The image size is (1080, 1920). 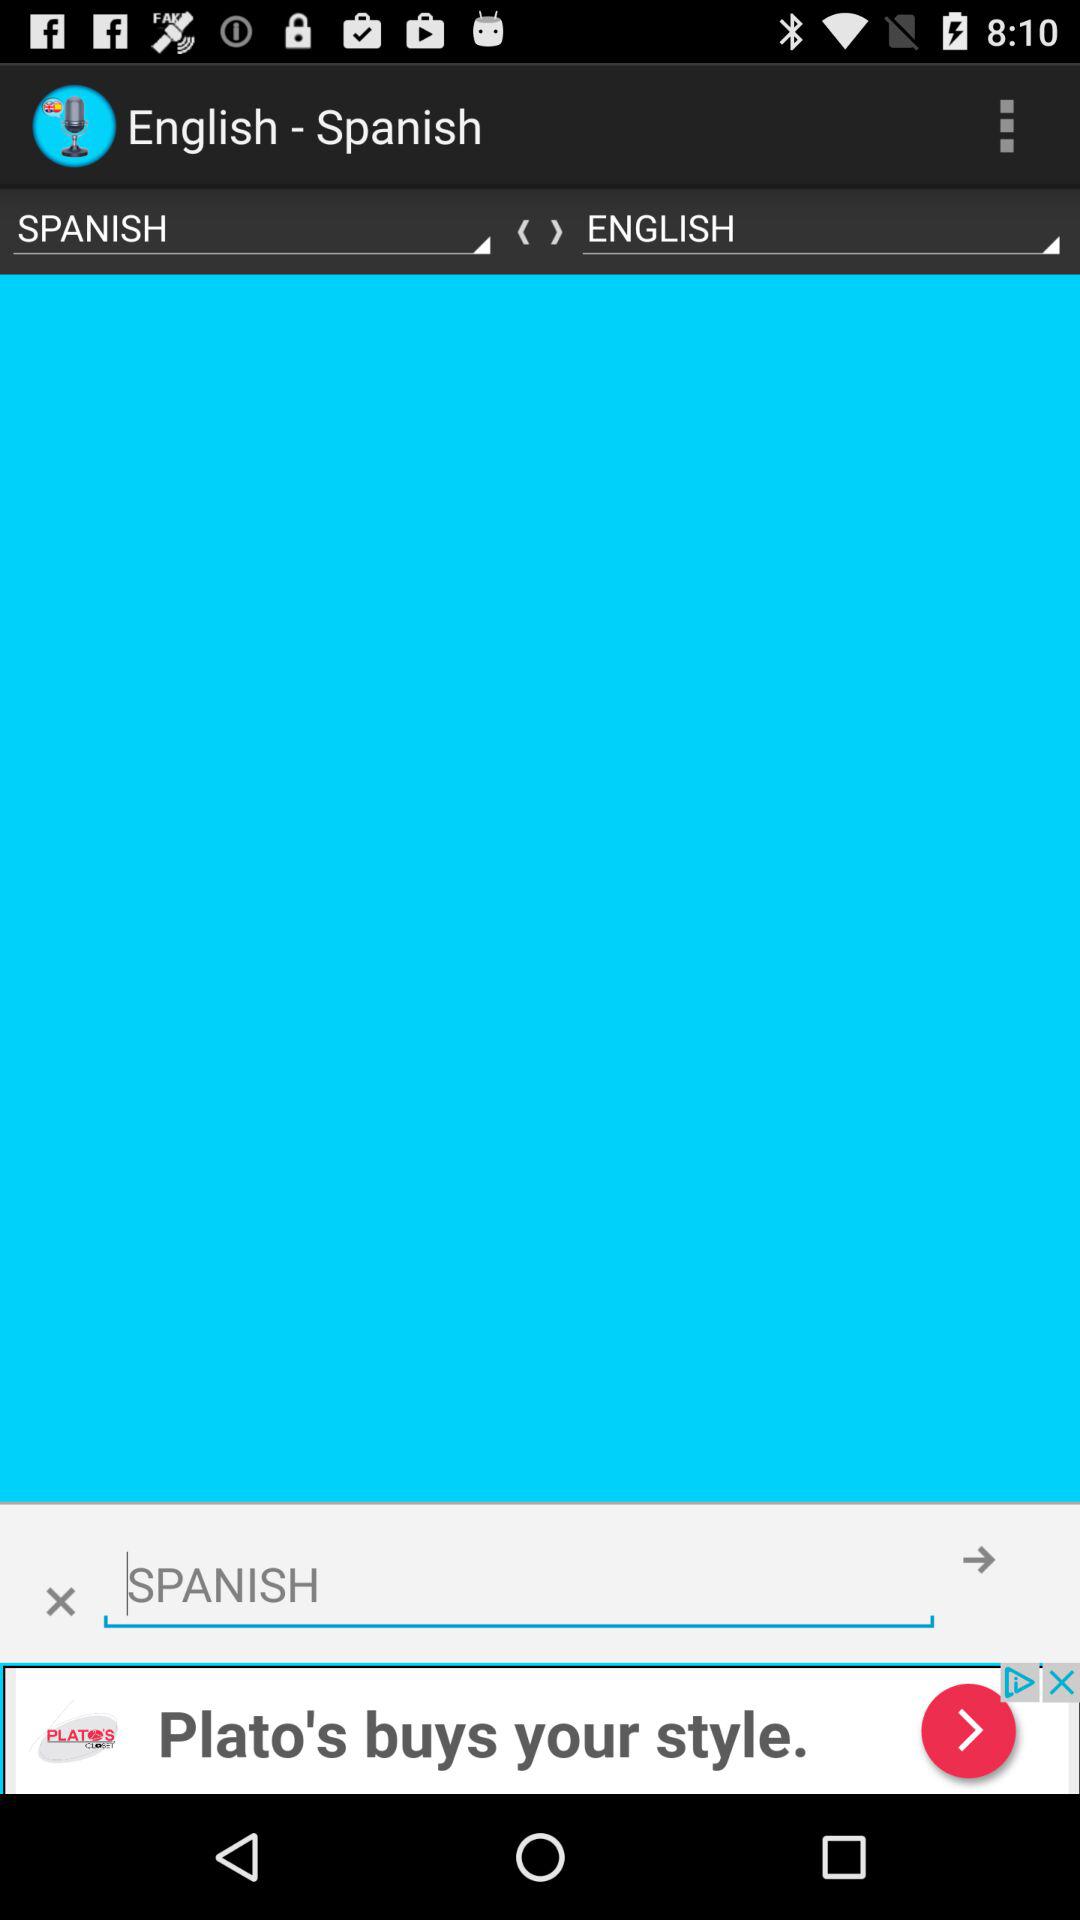 I want to click on close, so click(x=60, y=1602).